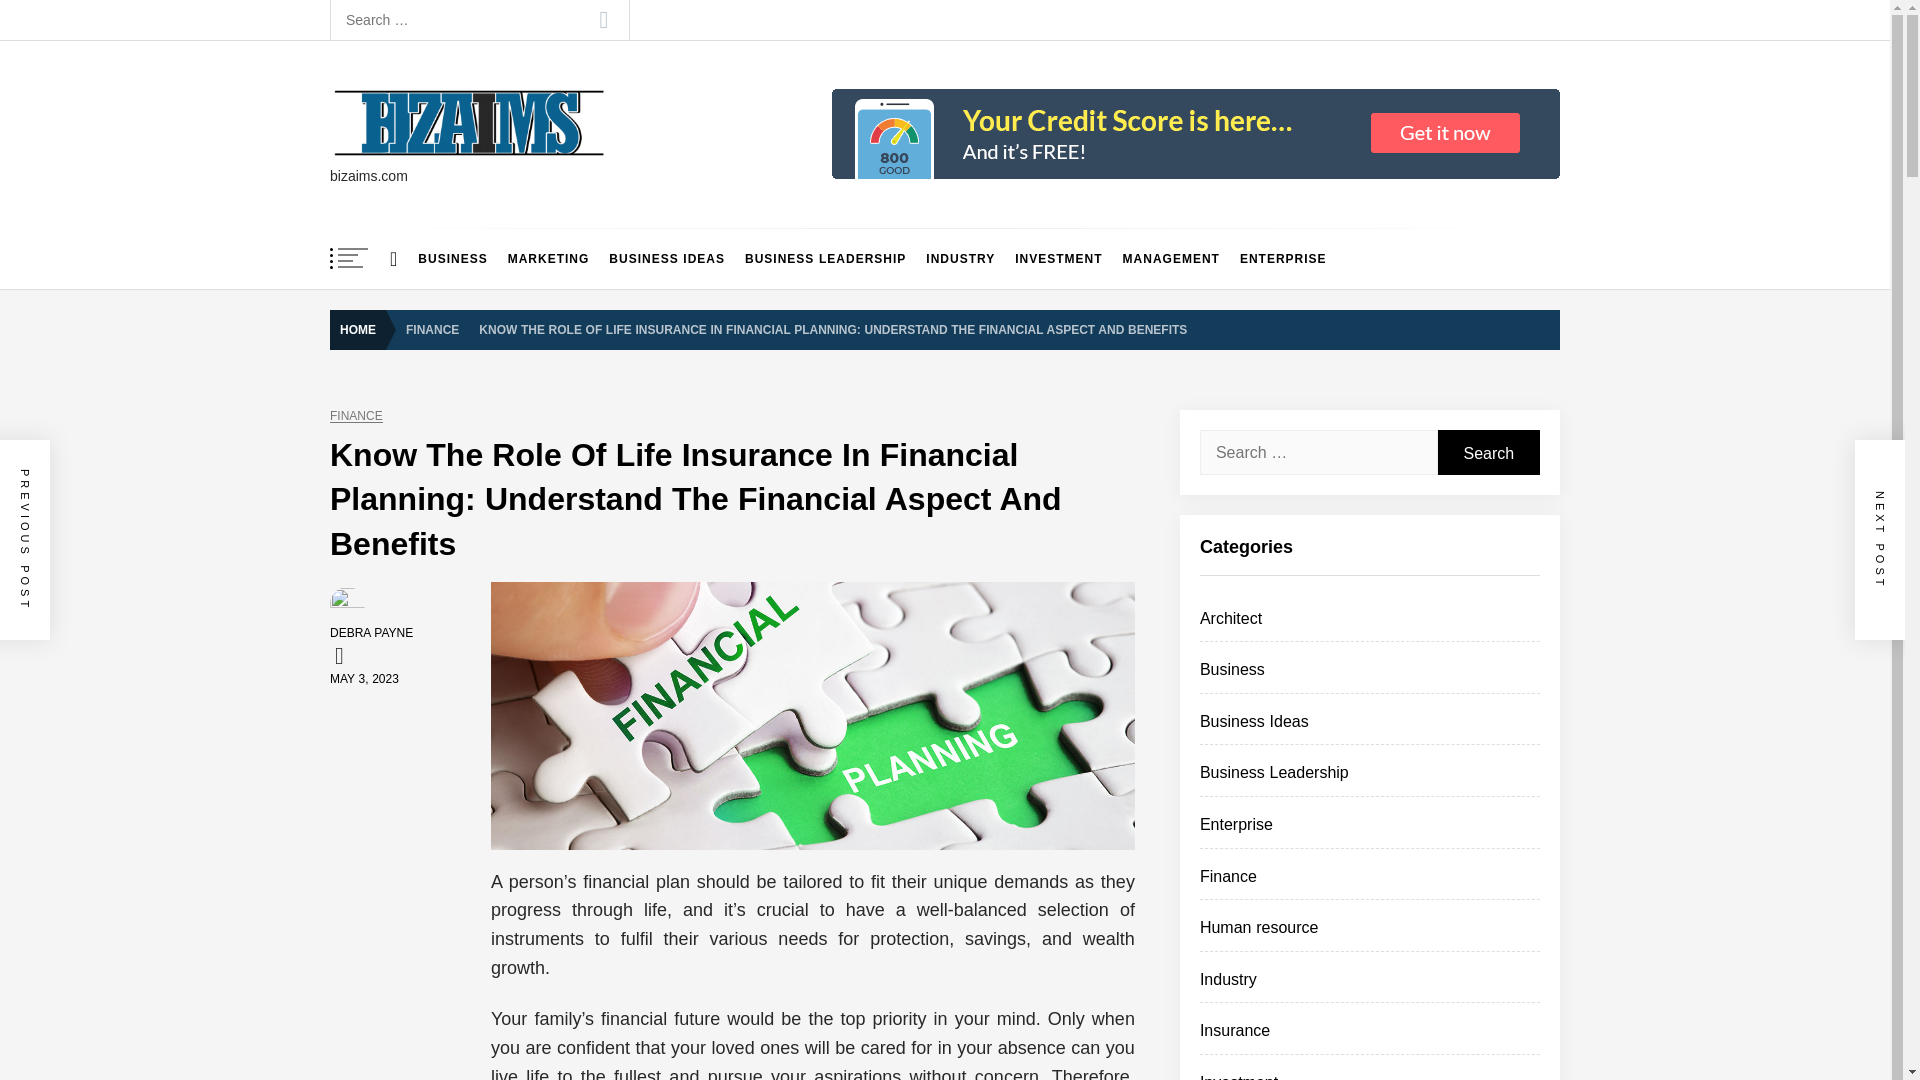  I want to click on Search, so click(1488, 452).